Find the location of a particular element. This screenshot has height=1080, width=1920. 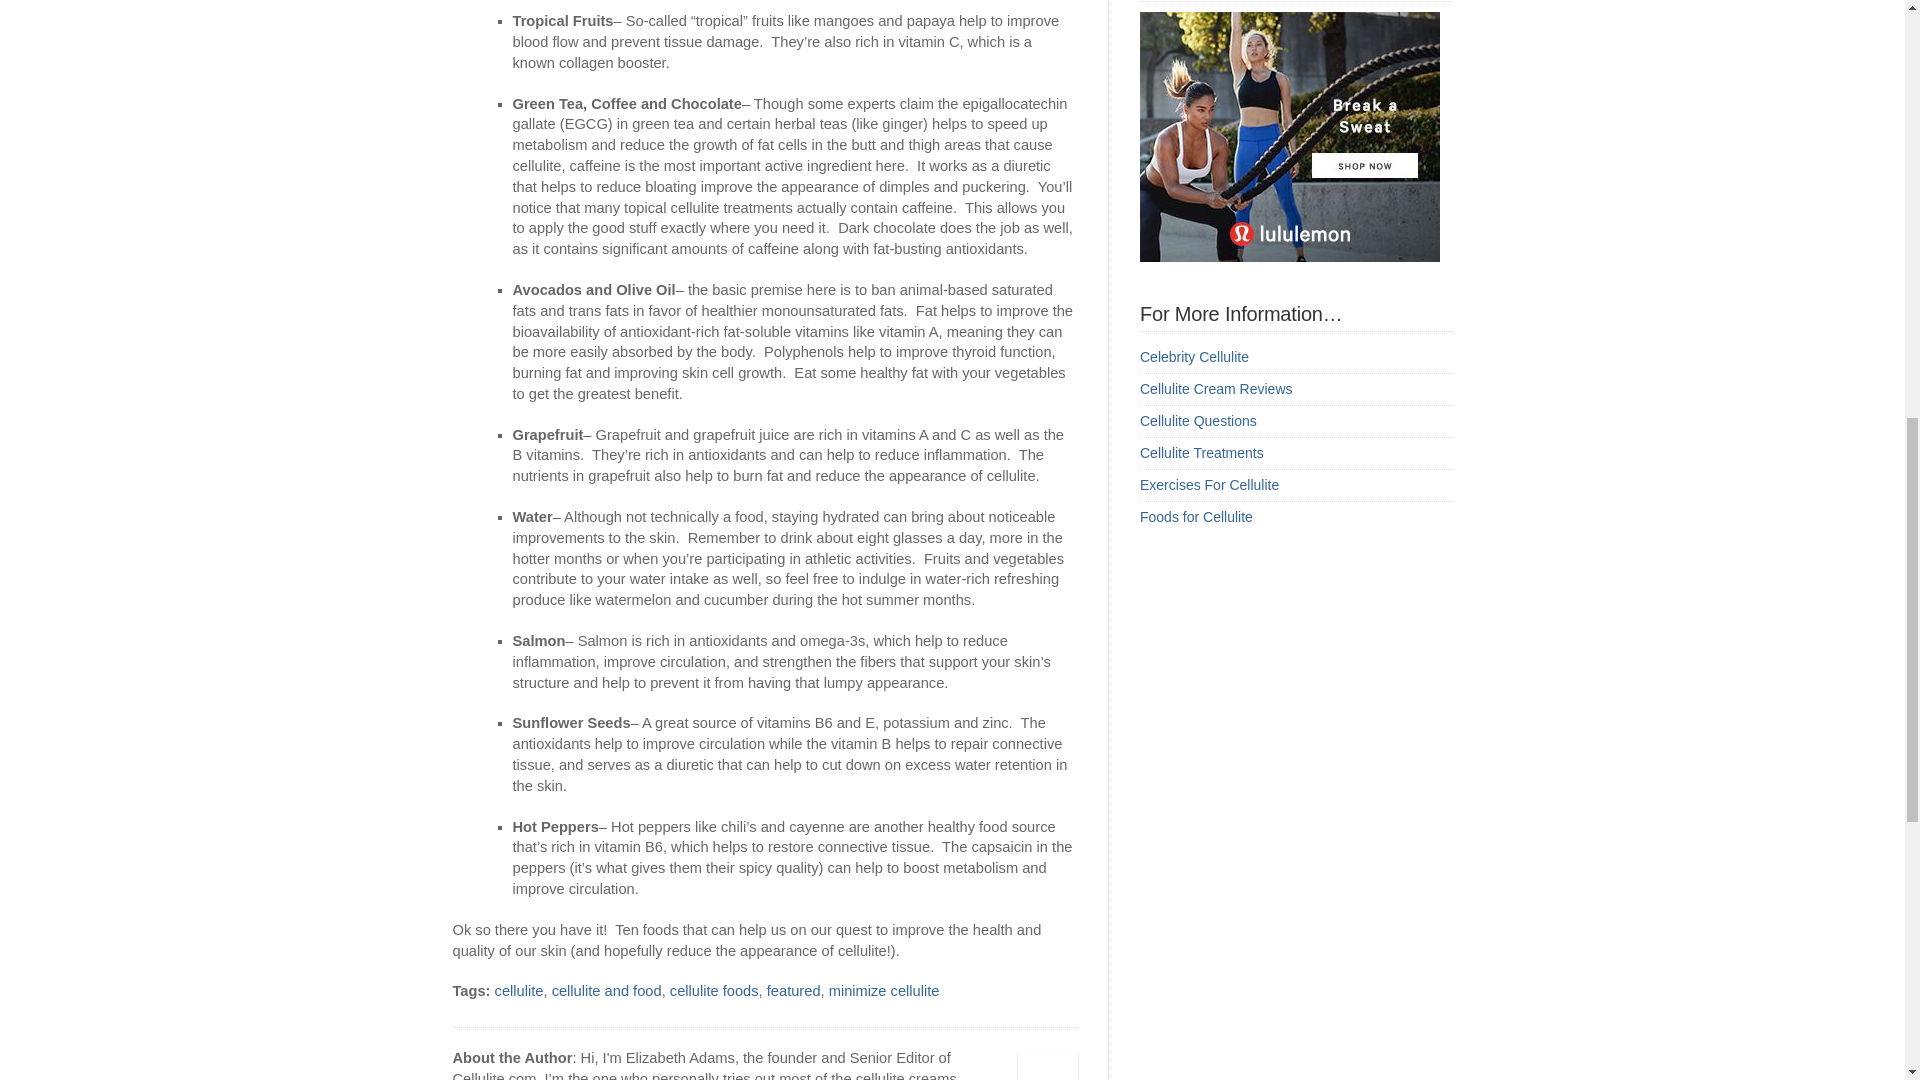

Cellulite Cream Reviews is located at coordinates (1216, 389).